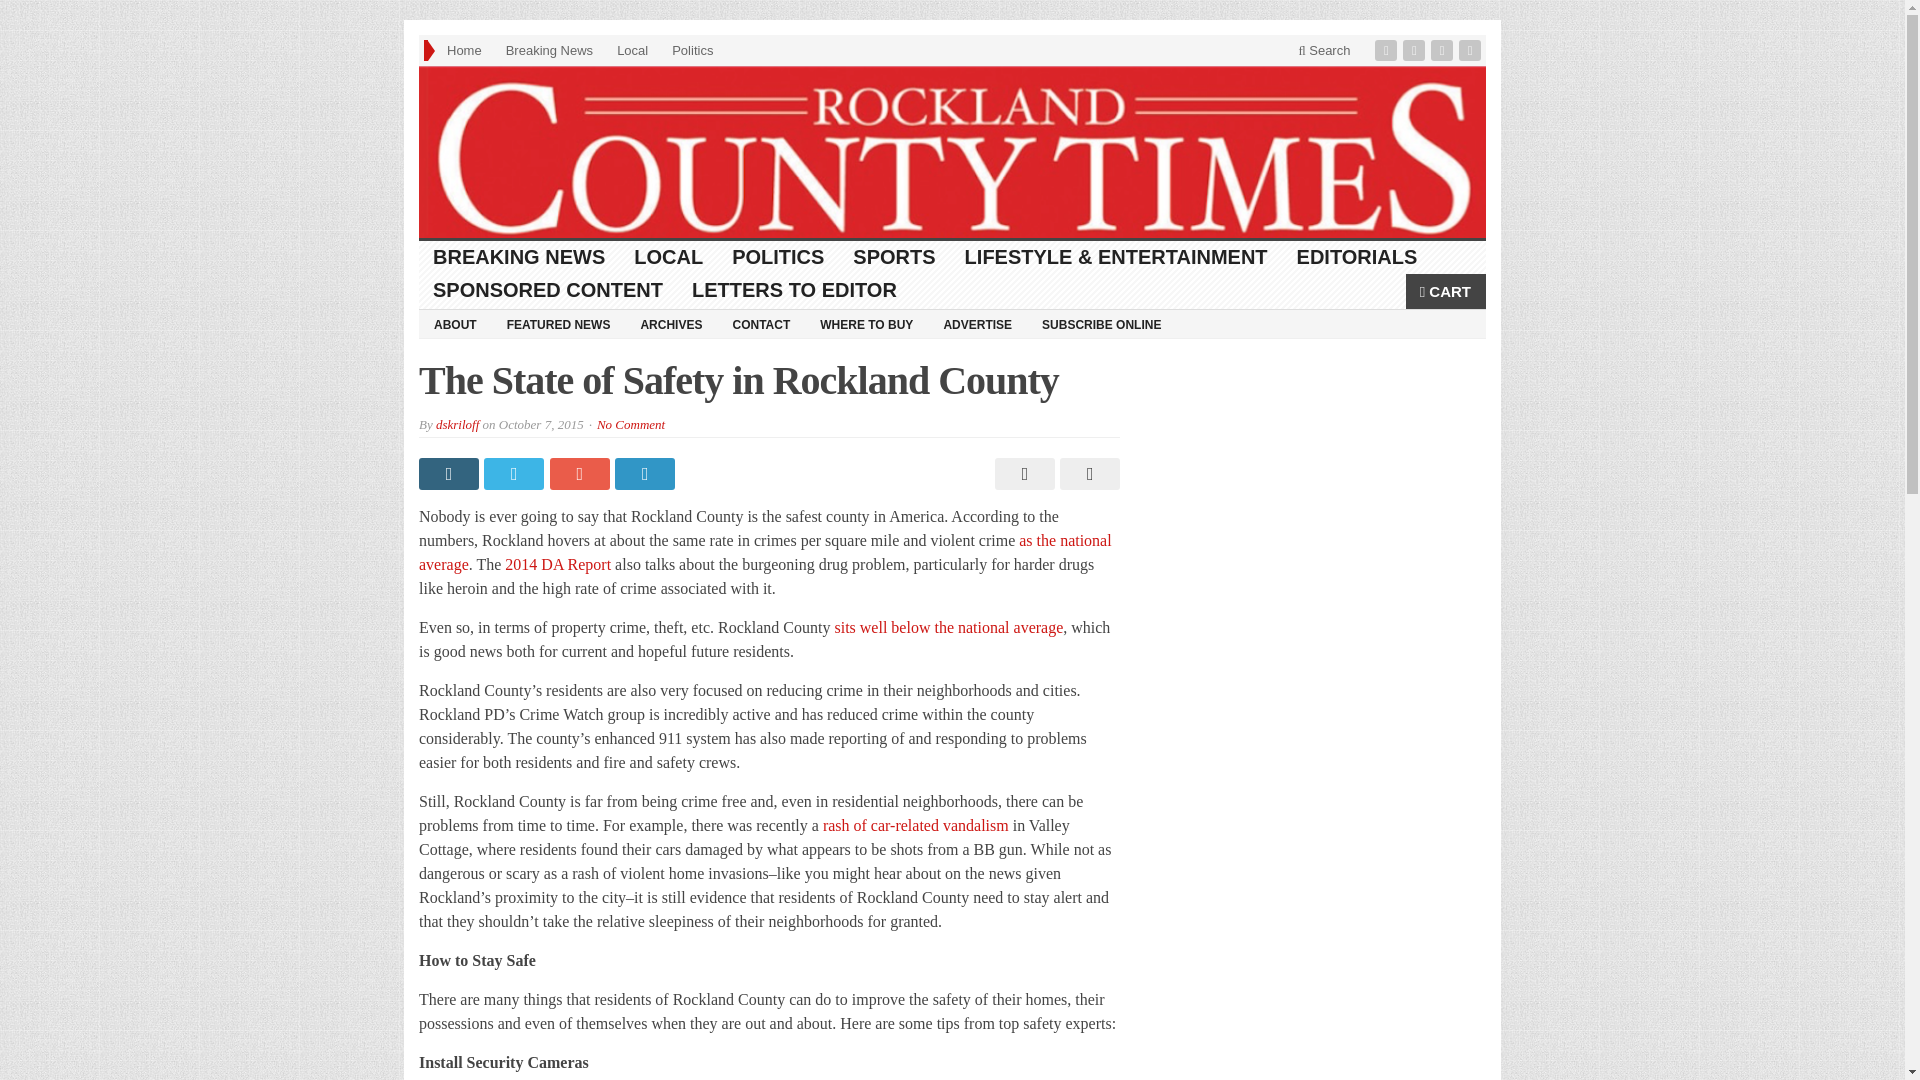 The image size is (1920, 1080). Describe the element at coordinates (548, 50) in the screenshot. I see `Breaking News` at that location.